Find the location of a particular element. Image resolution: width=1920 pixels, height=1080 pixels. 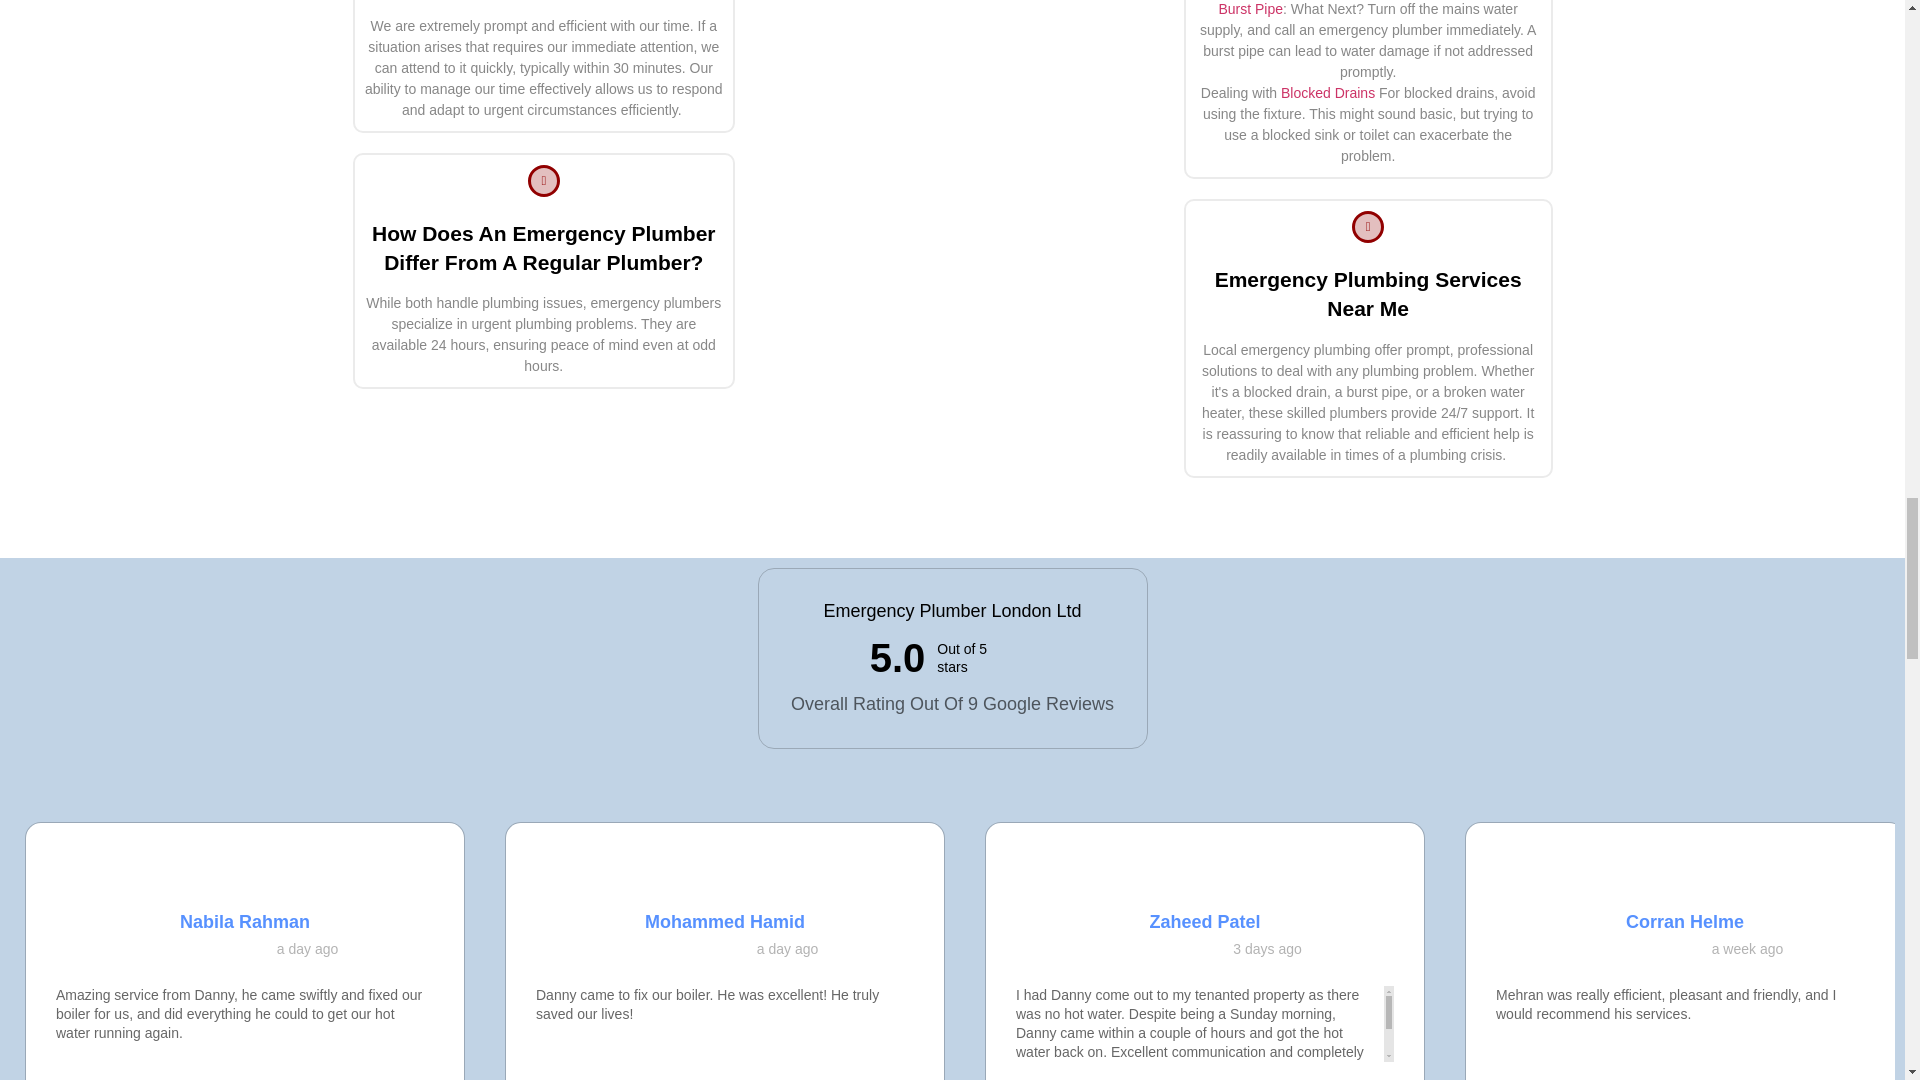

Home-new 3 is located at coordinates (690, 948).